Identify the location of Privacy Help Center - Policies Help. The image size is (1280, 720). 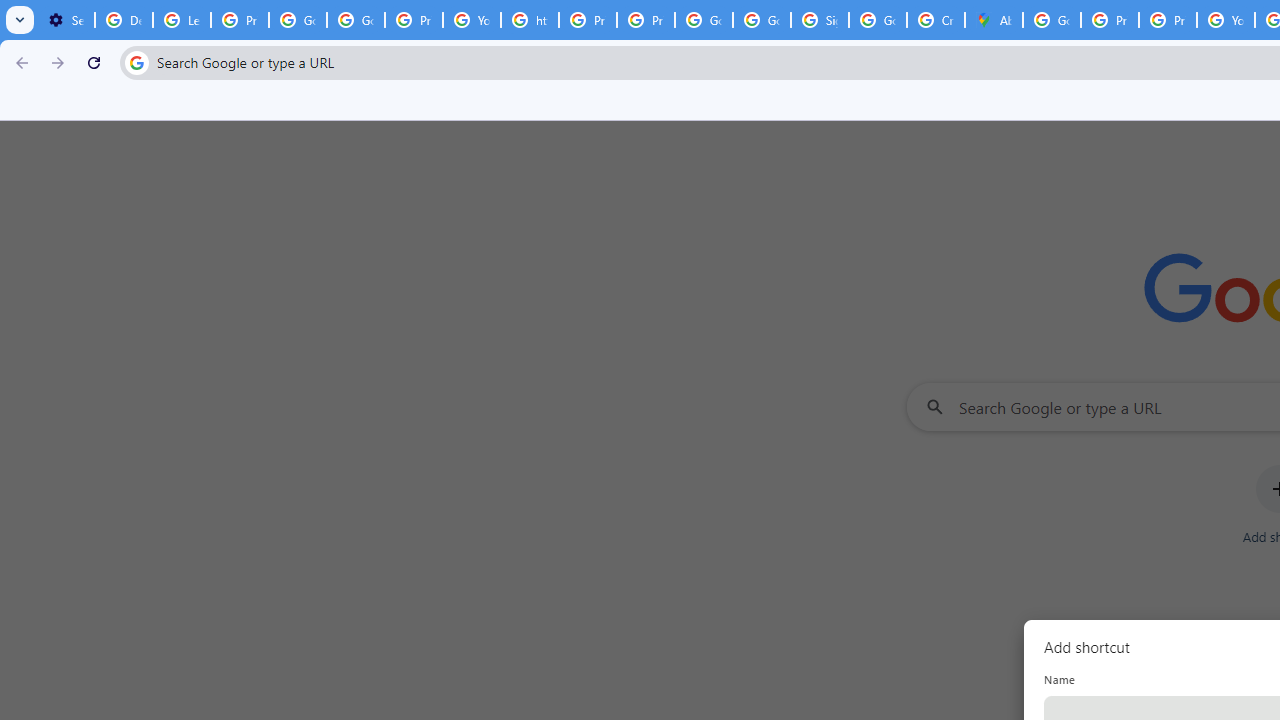
(1168, 20).